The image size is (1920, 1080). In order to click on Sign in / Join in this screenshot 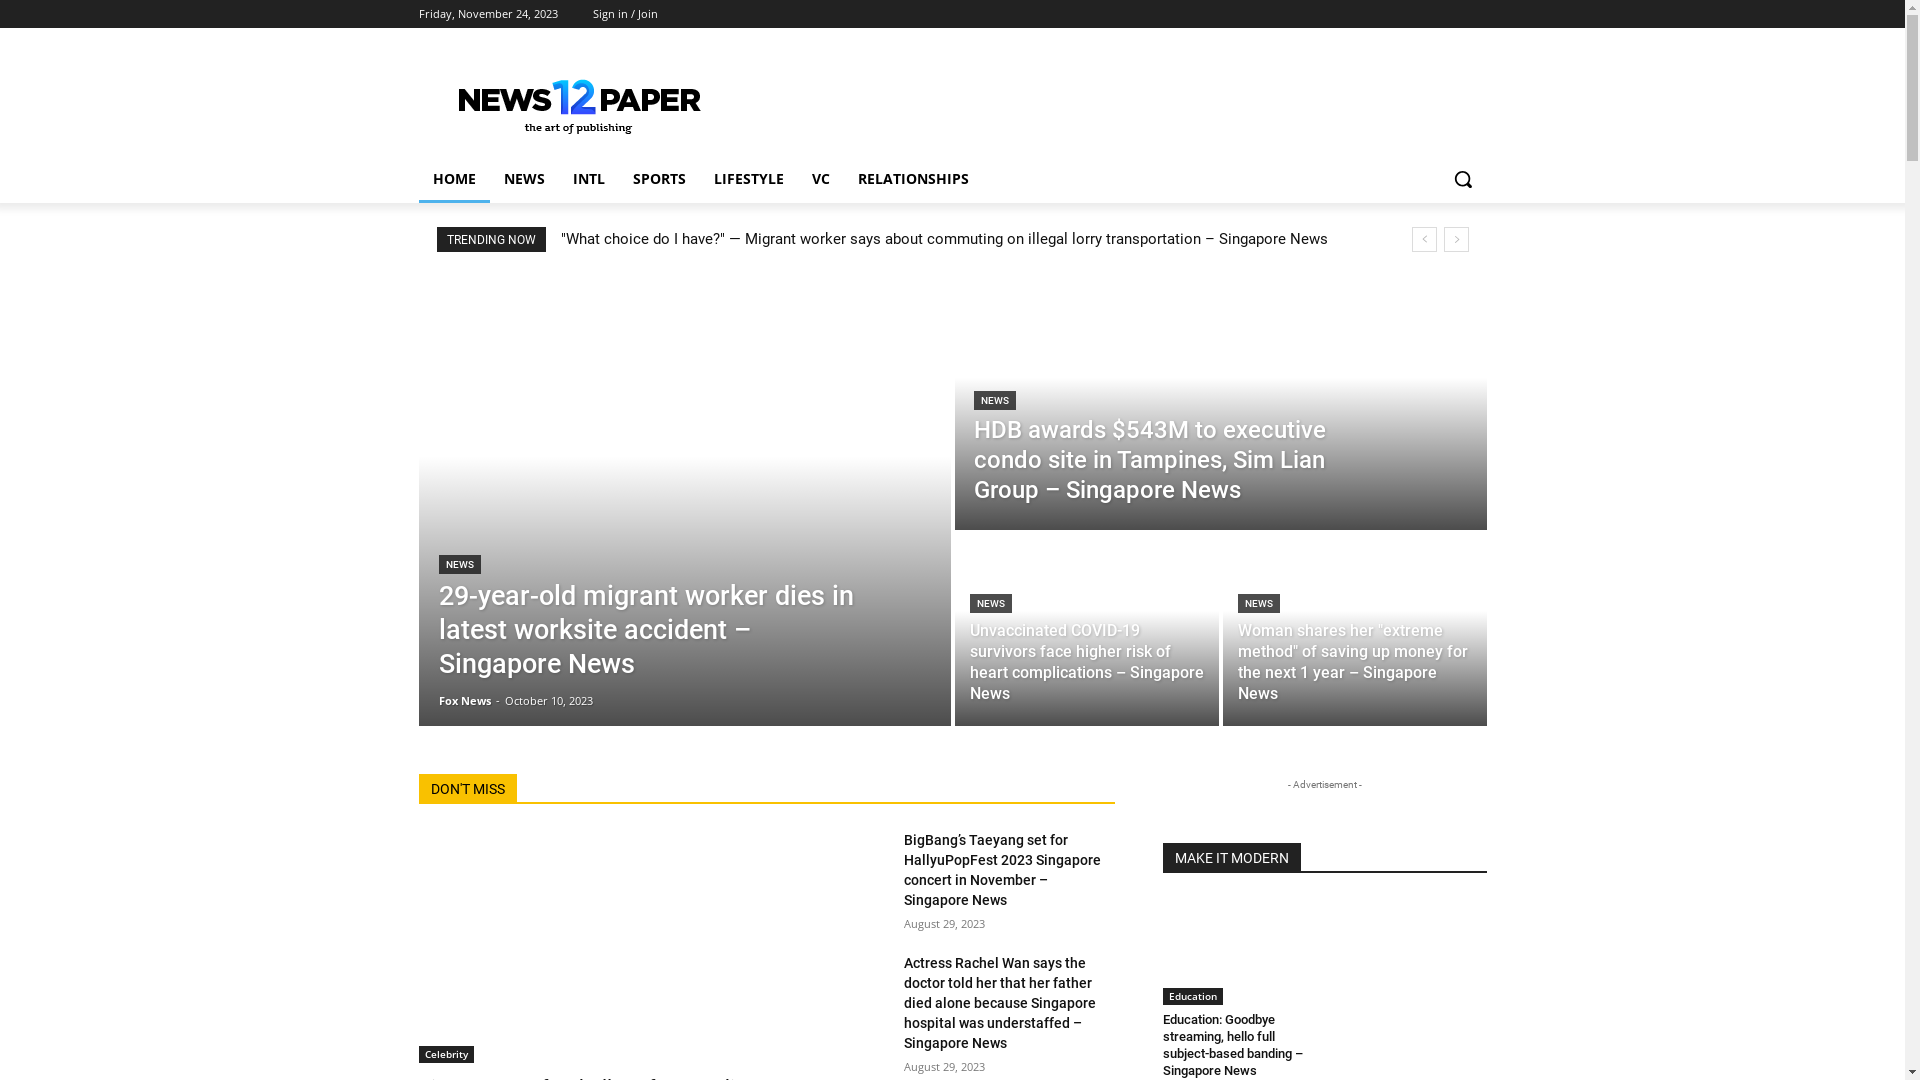, I will do `click(624, 14)`.